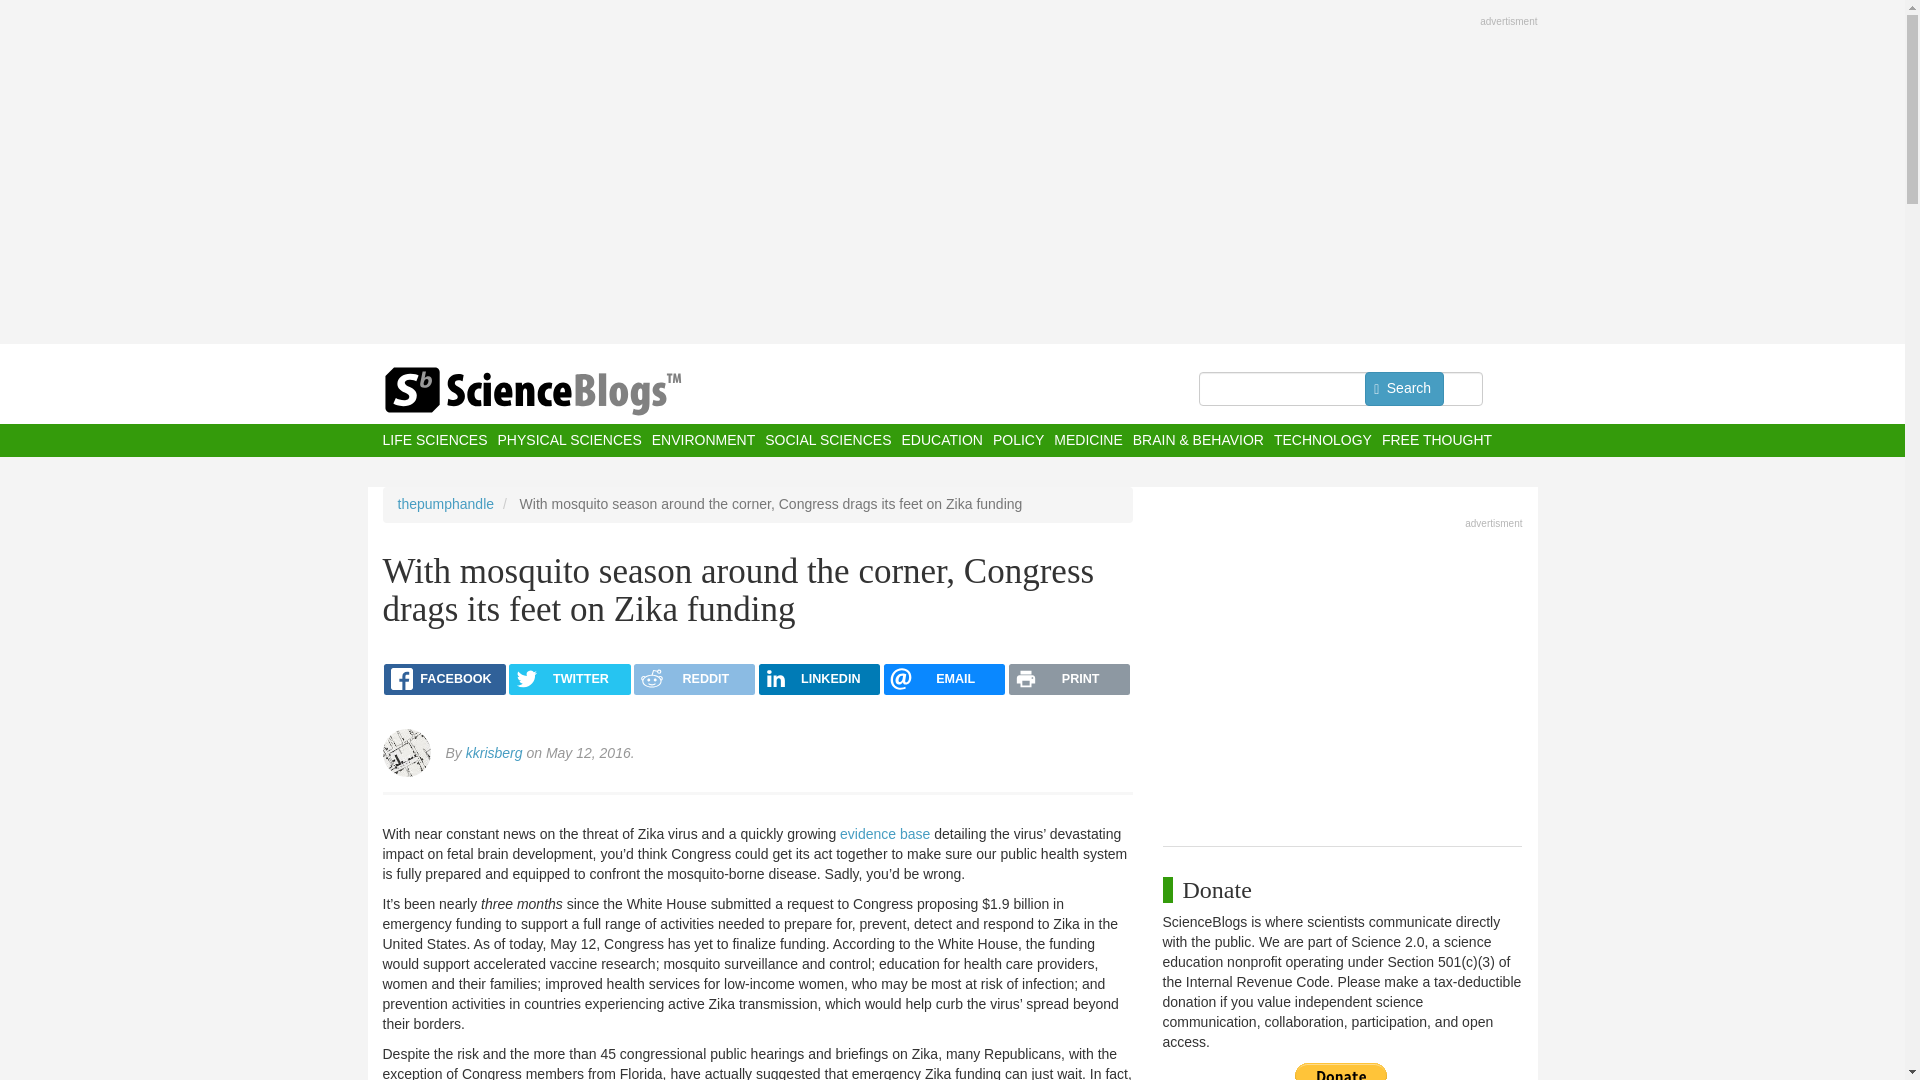 This screenshot has height=1080, width=1920. What do you see at coordinates (494, 753) in the screenshot?
I see `kkrisberg` at bounding box center [494, 753].